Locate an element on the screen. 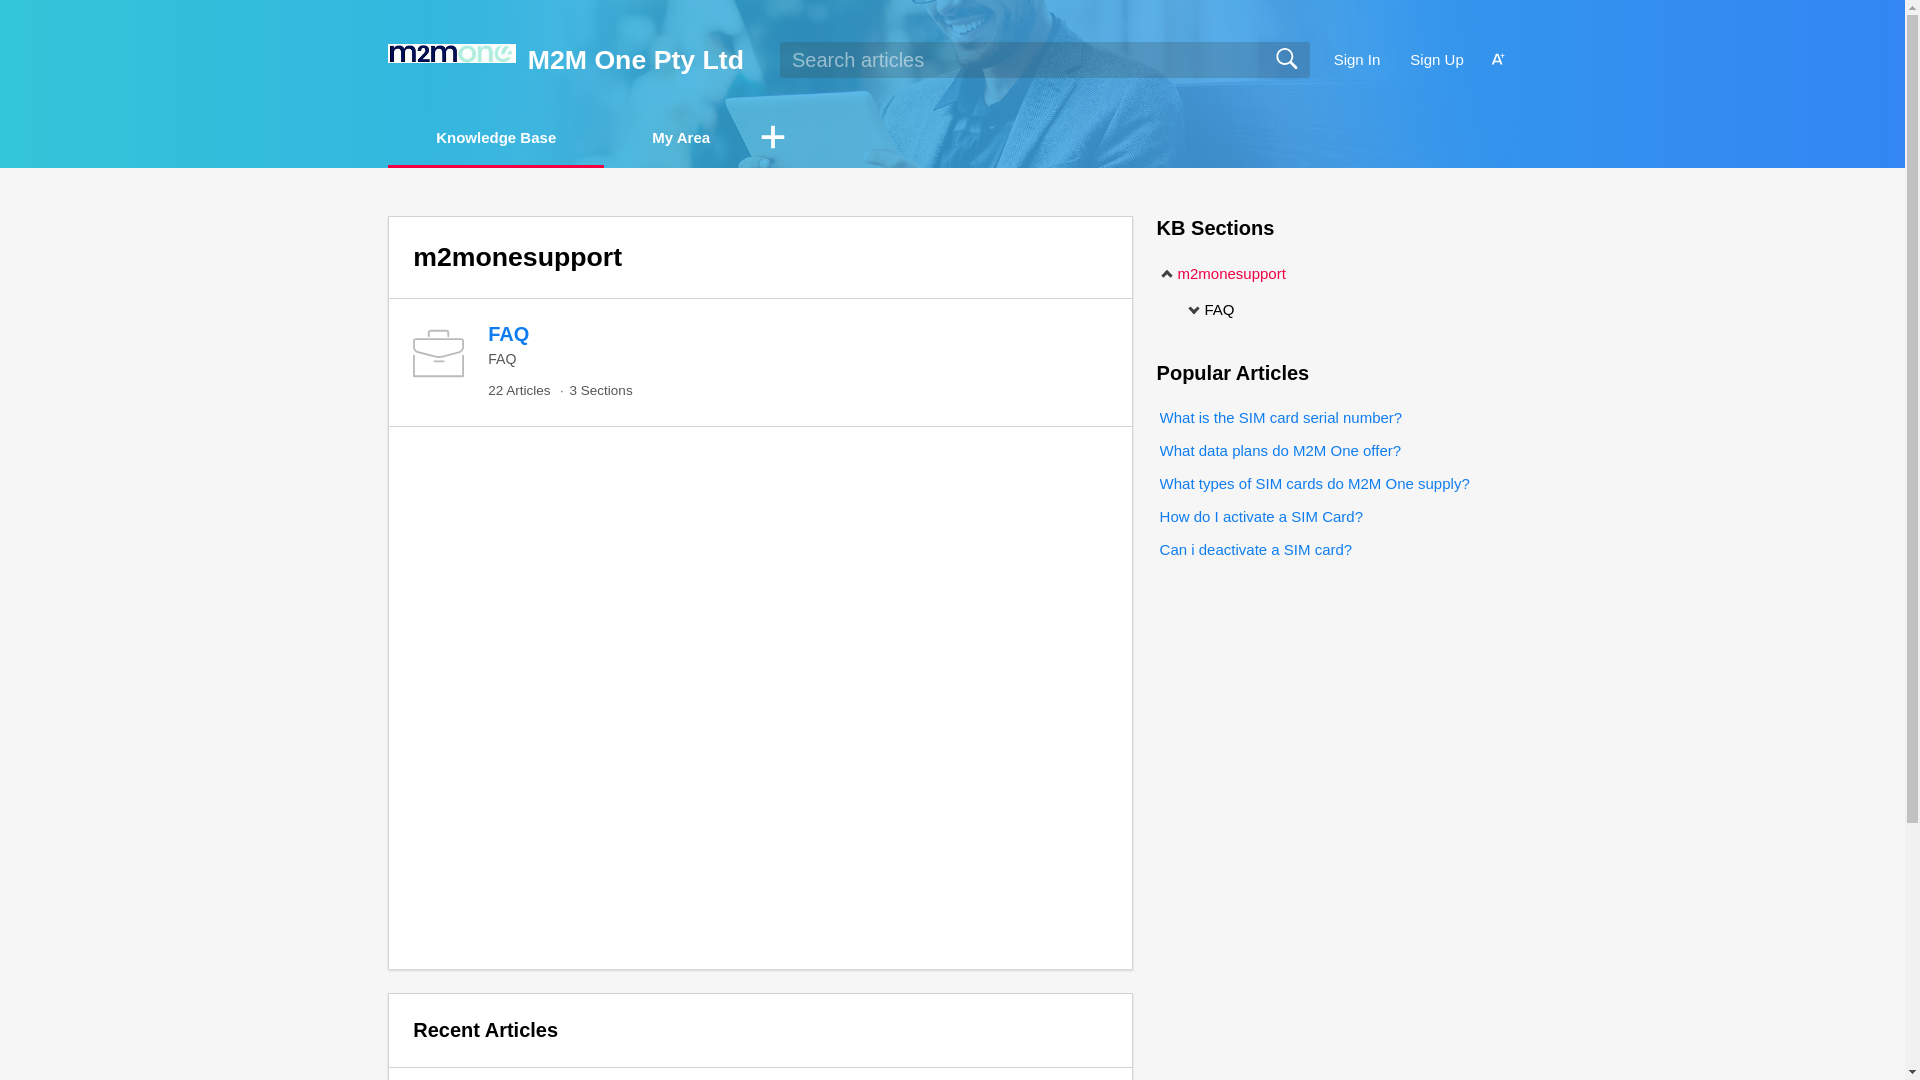  What data plans do M2M One offer? is located at coordinates (1280, 450).